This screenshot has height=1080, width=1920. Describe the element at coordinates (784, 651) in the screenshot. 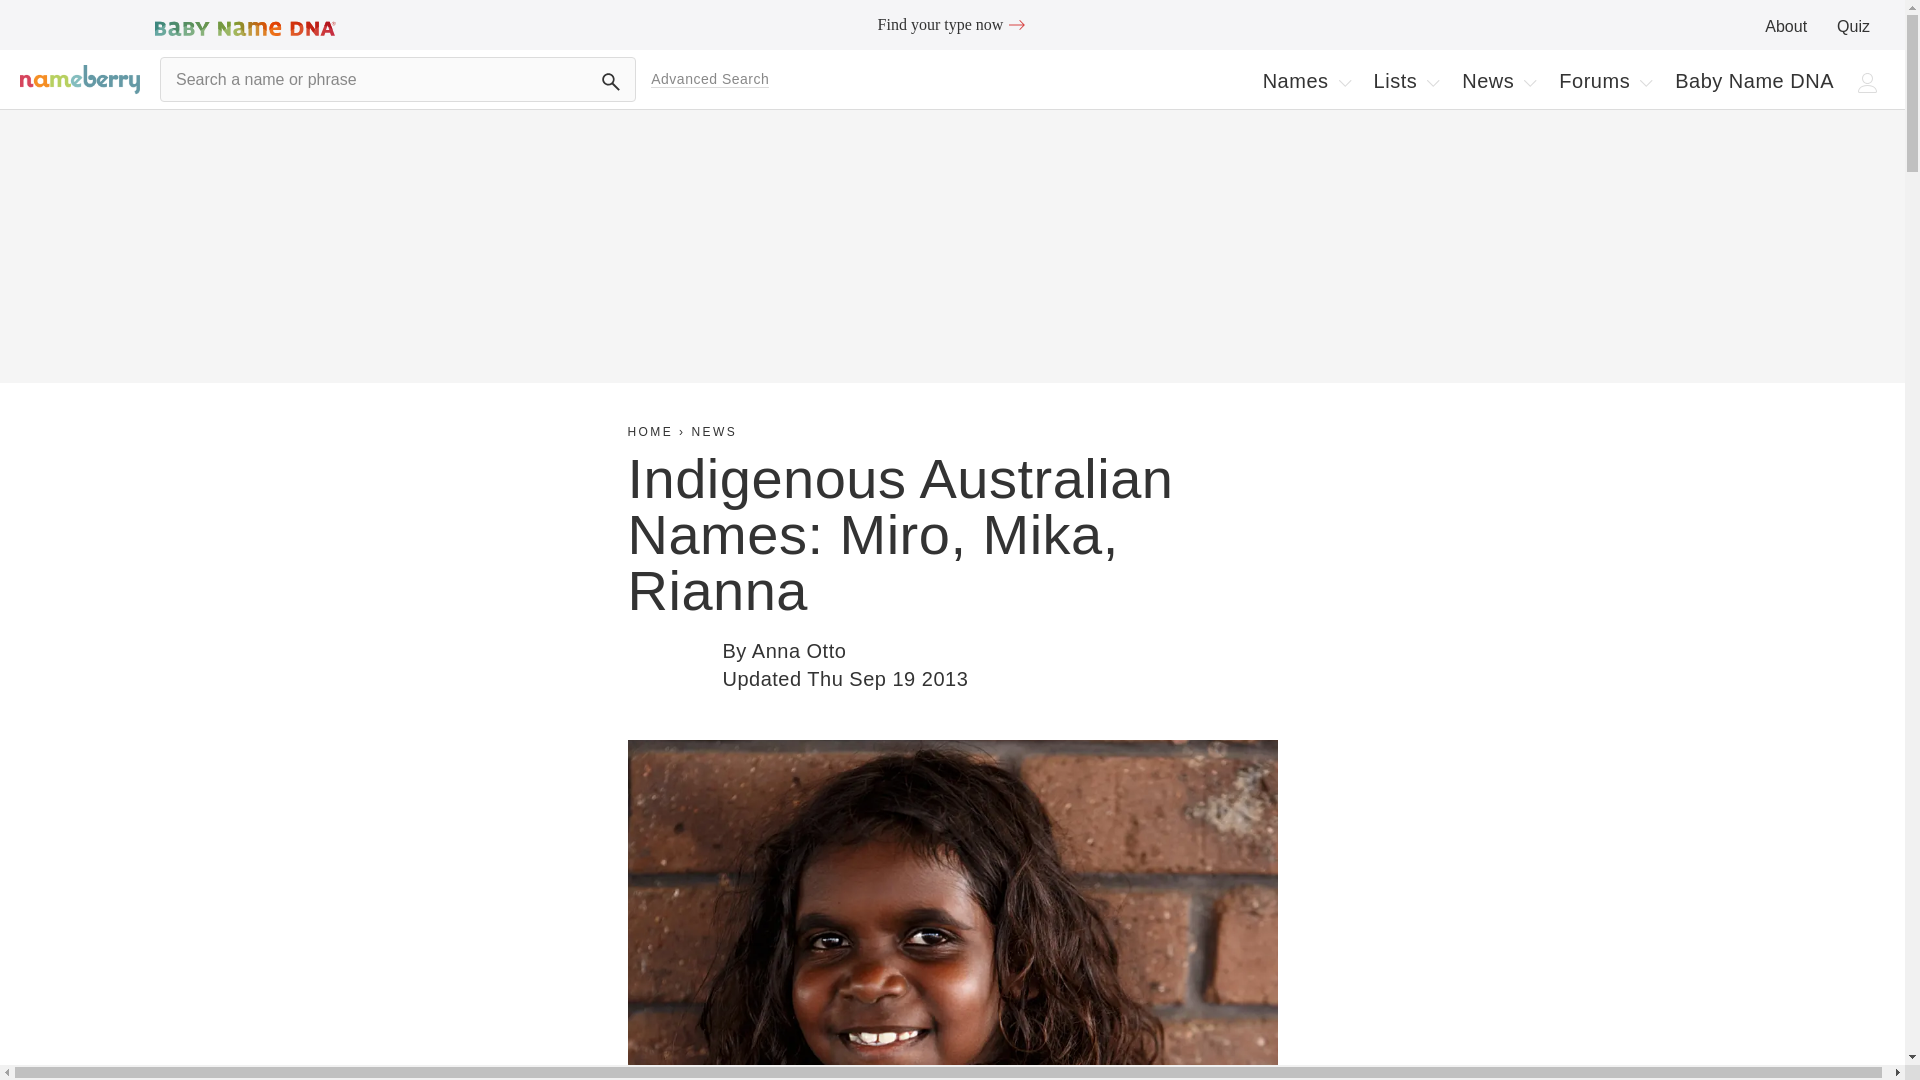

I see `By Anna Otto` at that location.